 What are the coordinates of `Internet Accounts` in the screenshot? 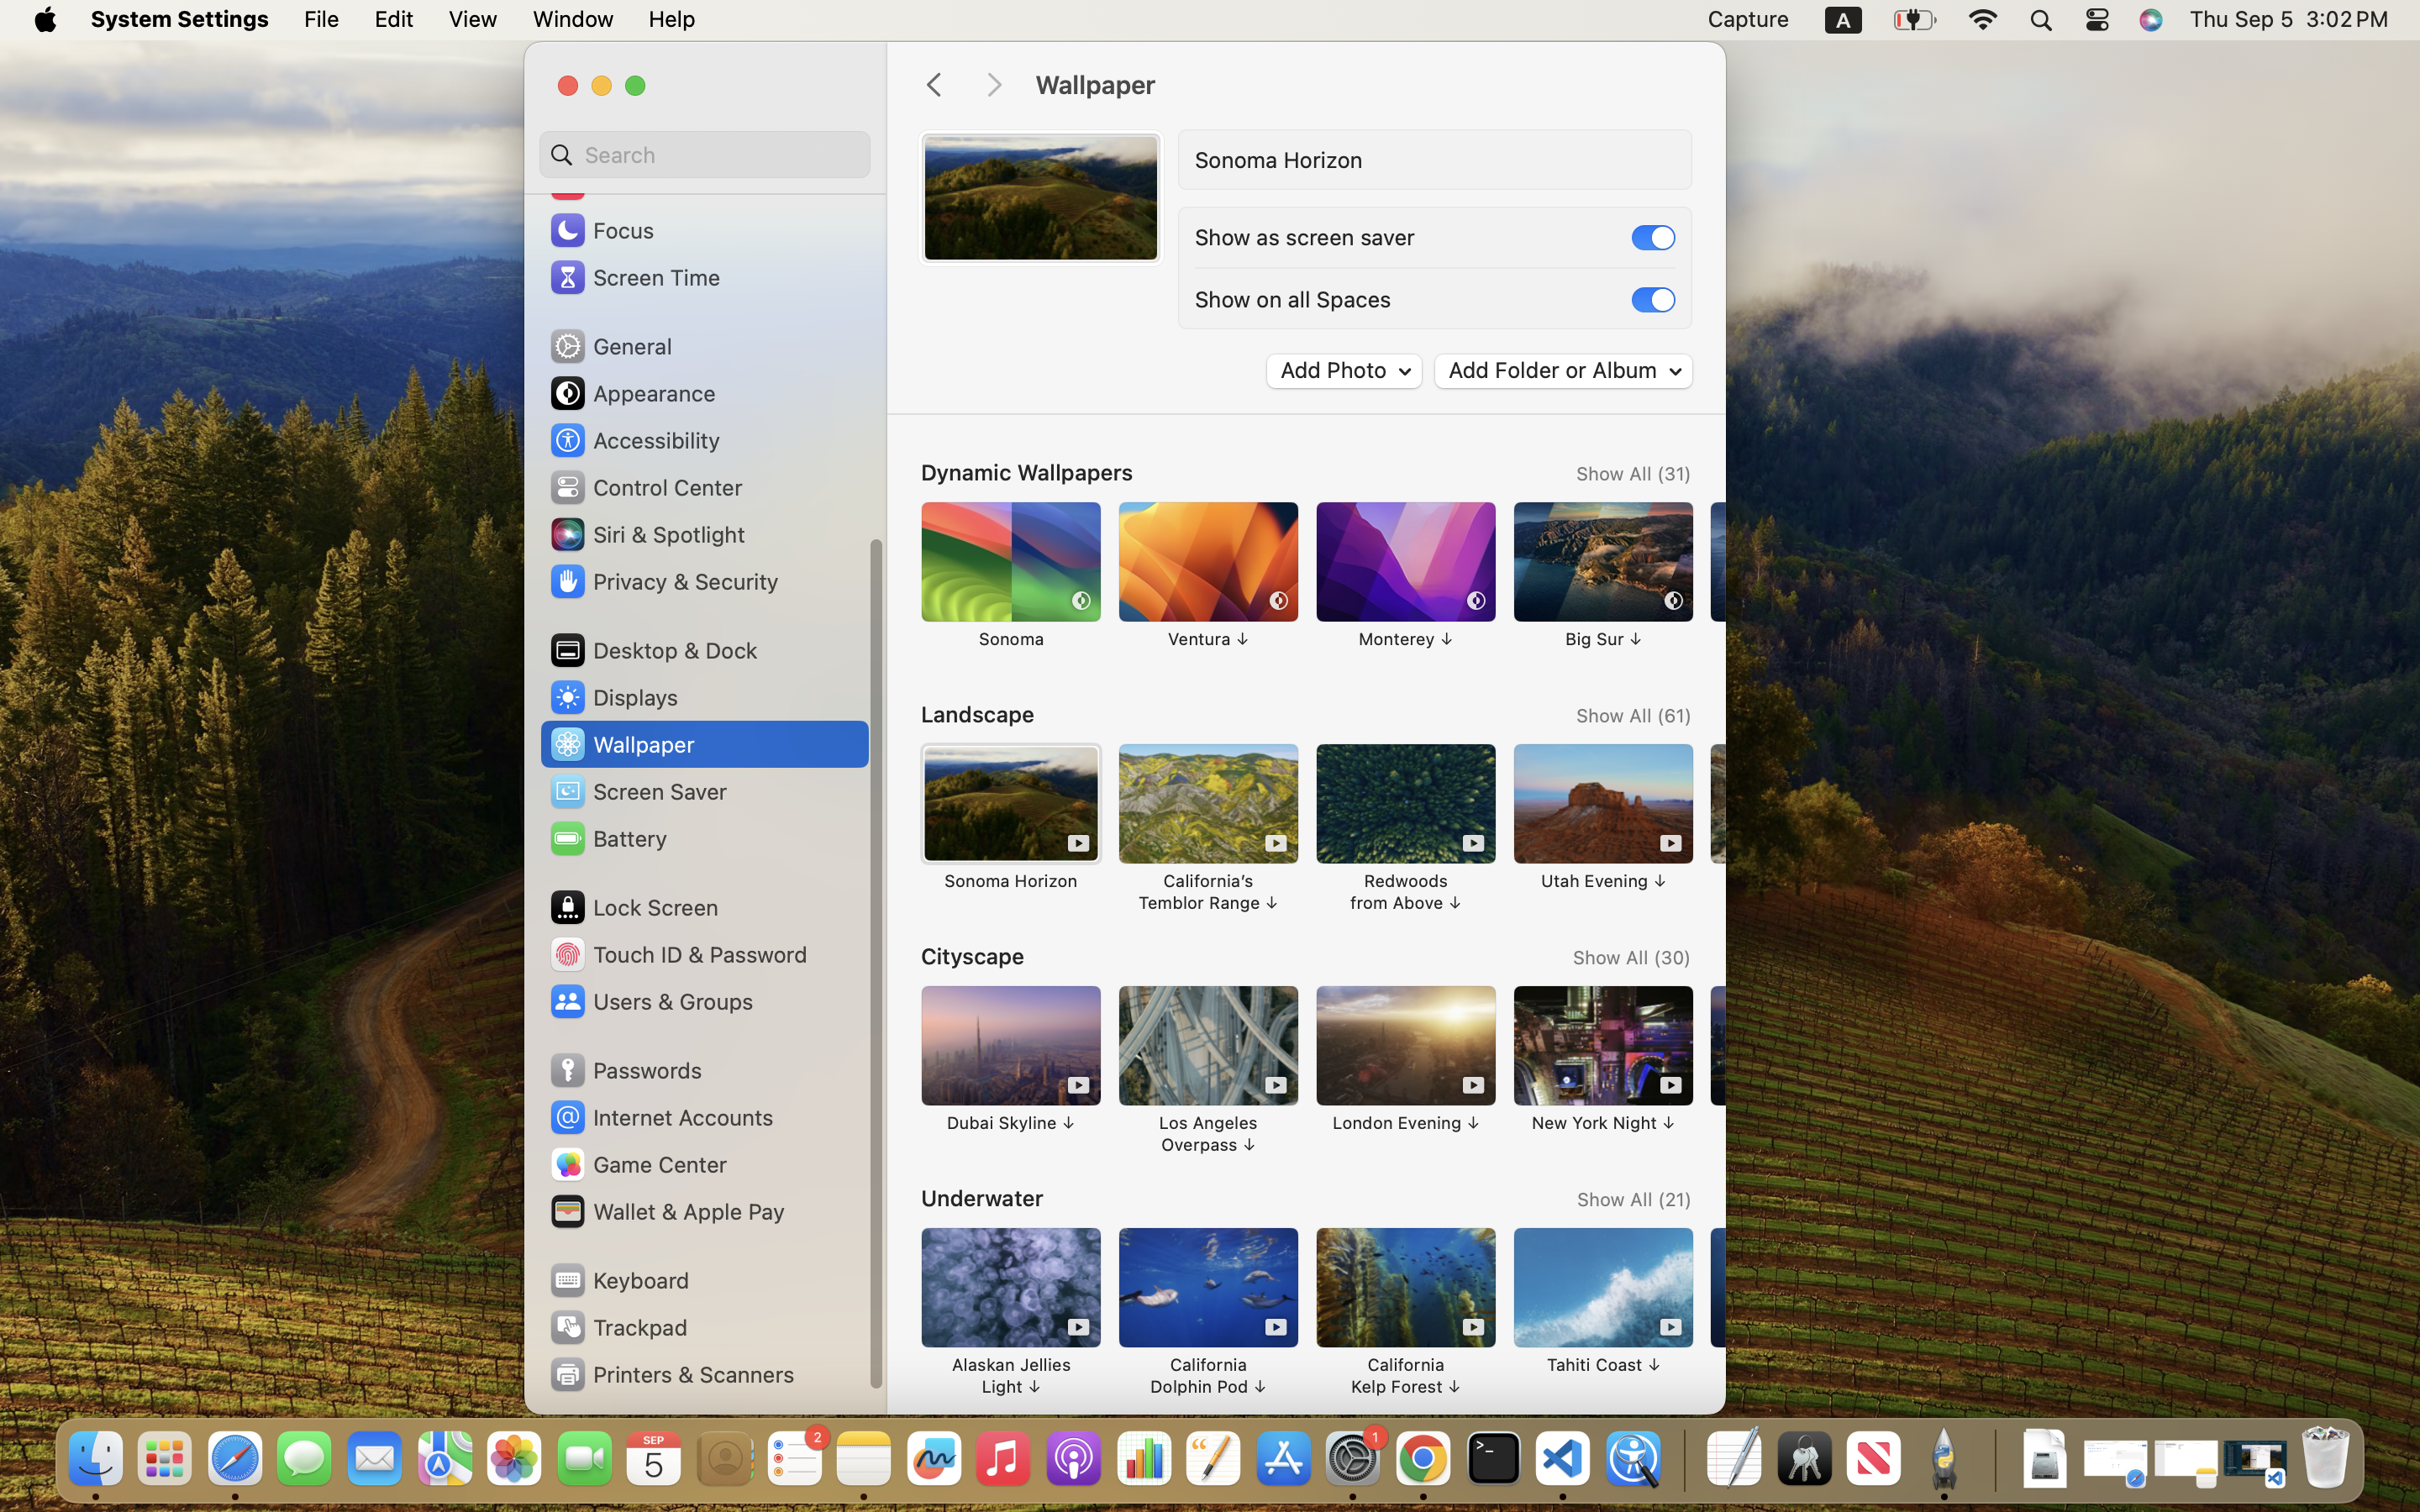 It's located at (660, 1117).